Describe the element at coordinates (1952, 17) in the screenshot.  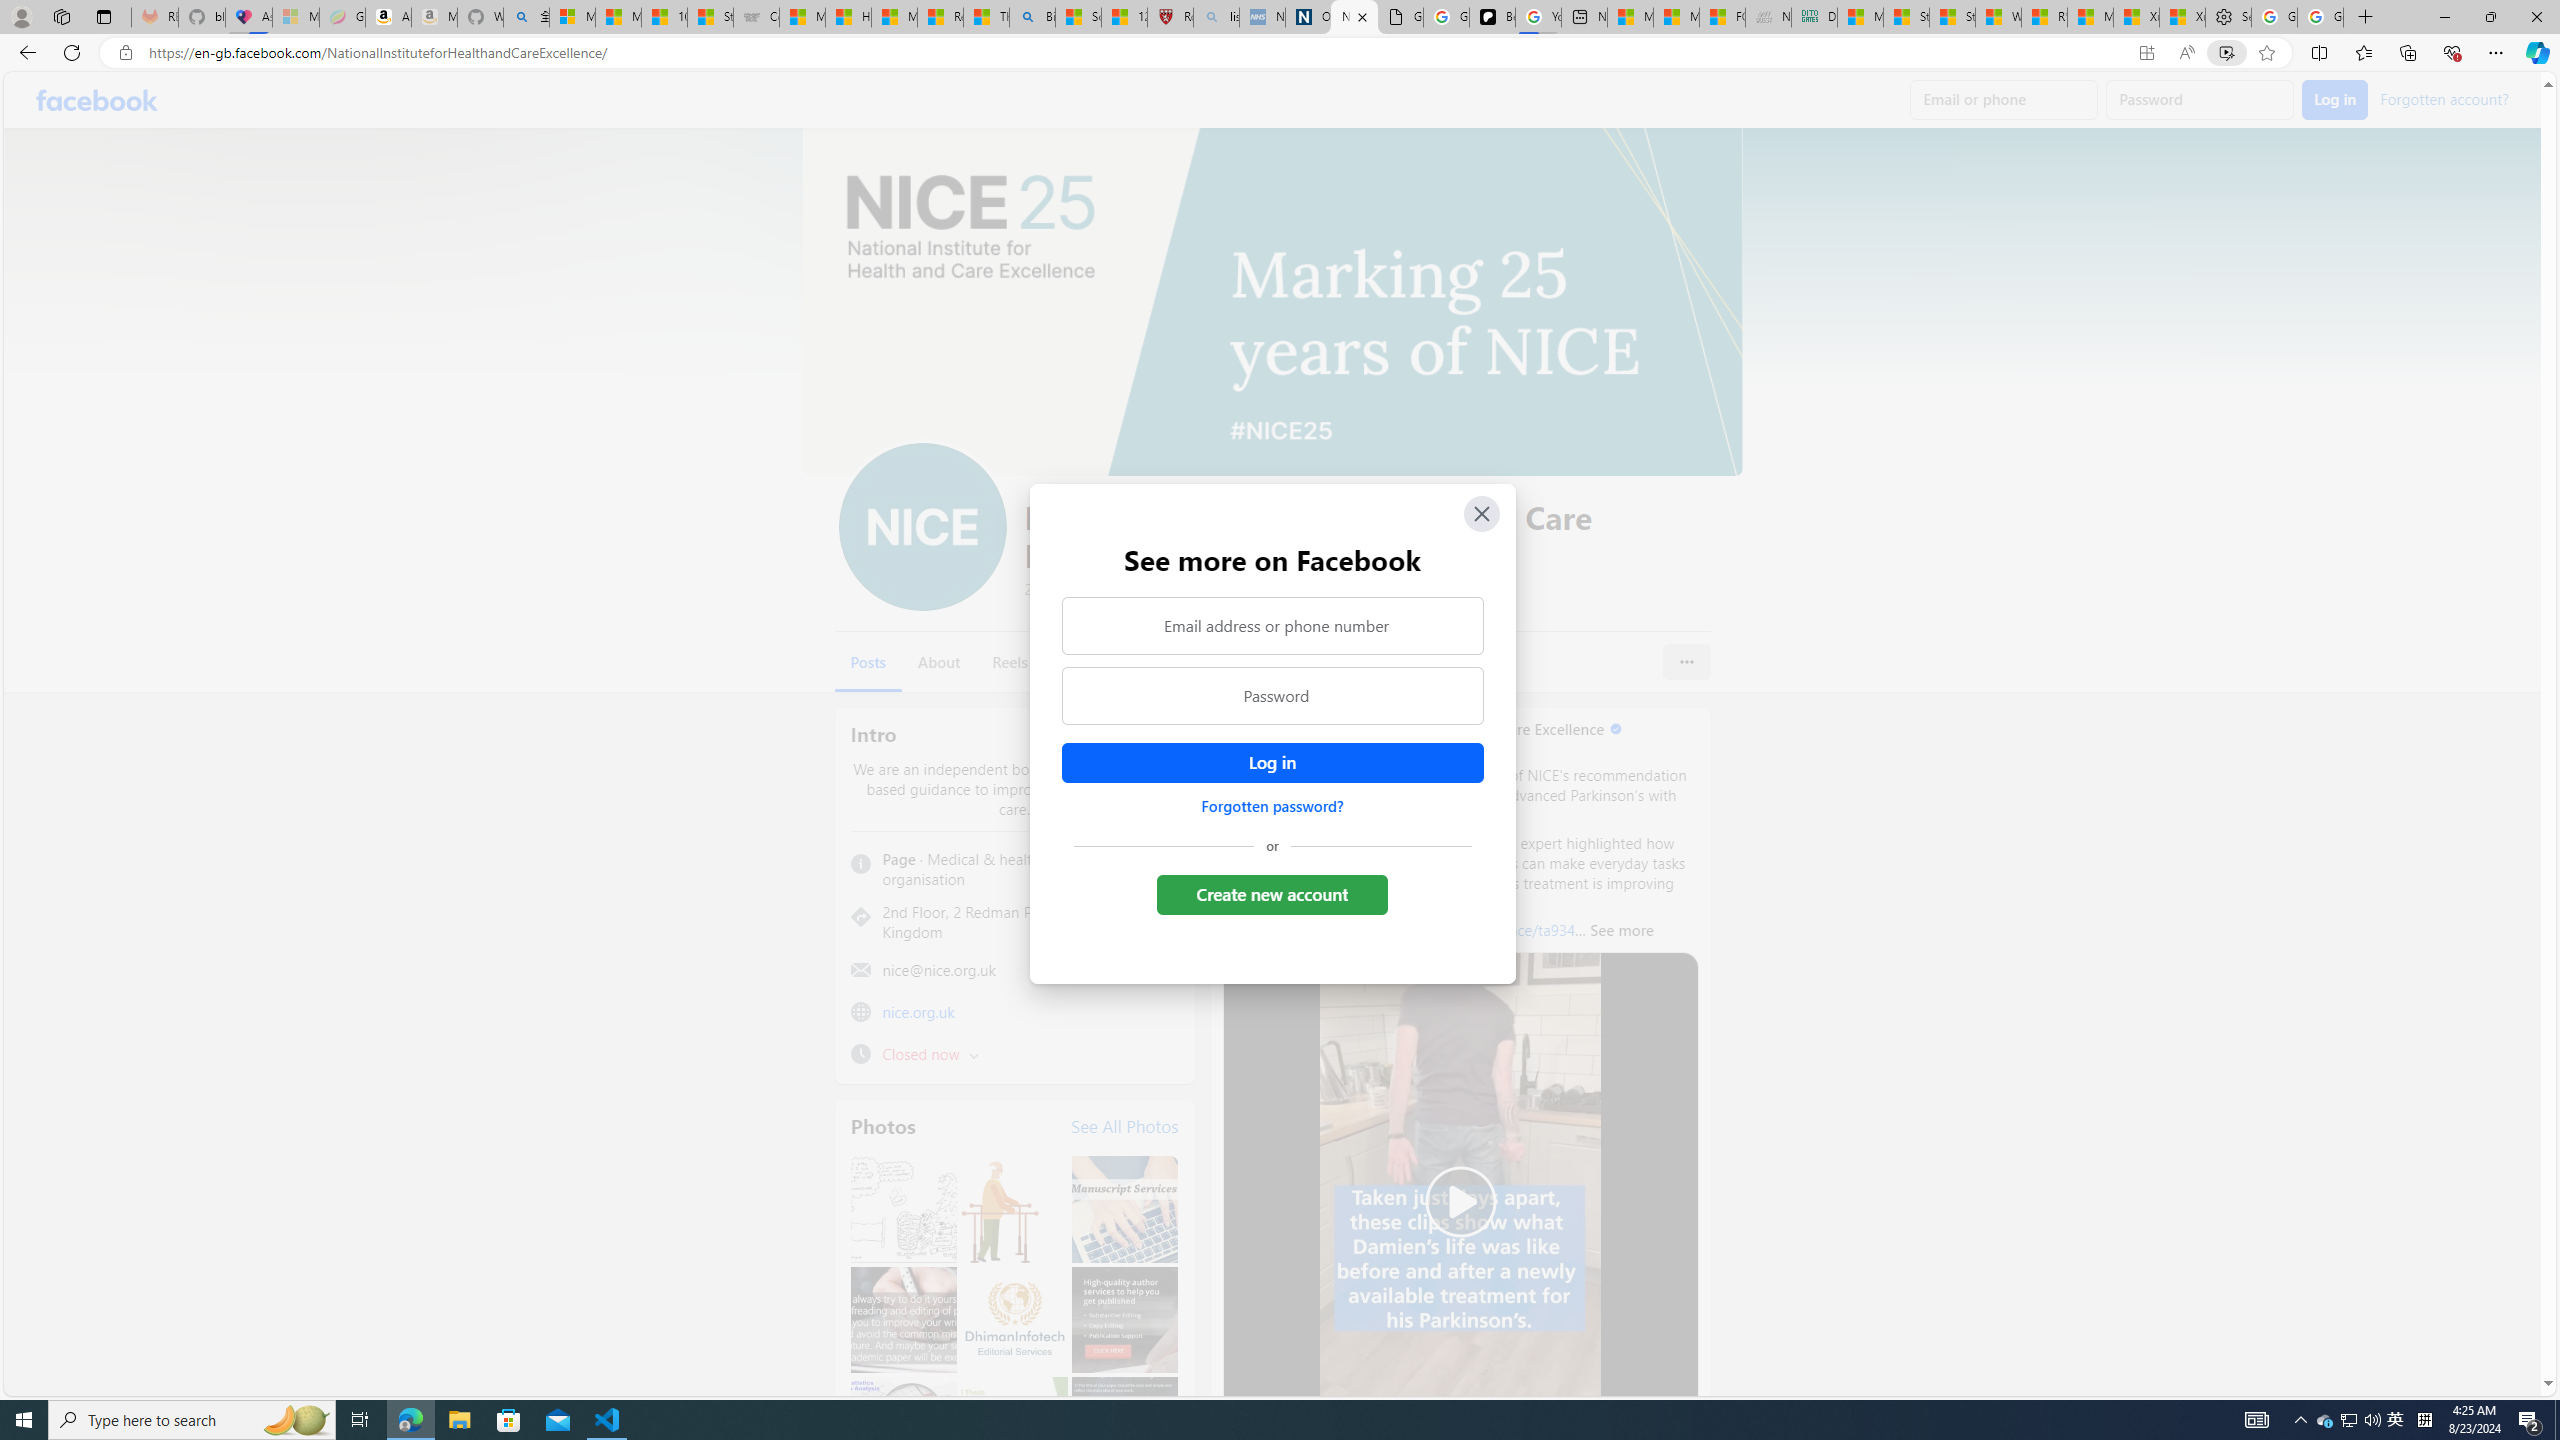
I see `Stocks - MSN` at that location.